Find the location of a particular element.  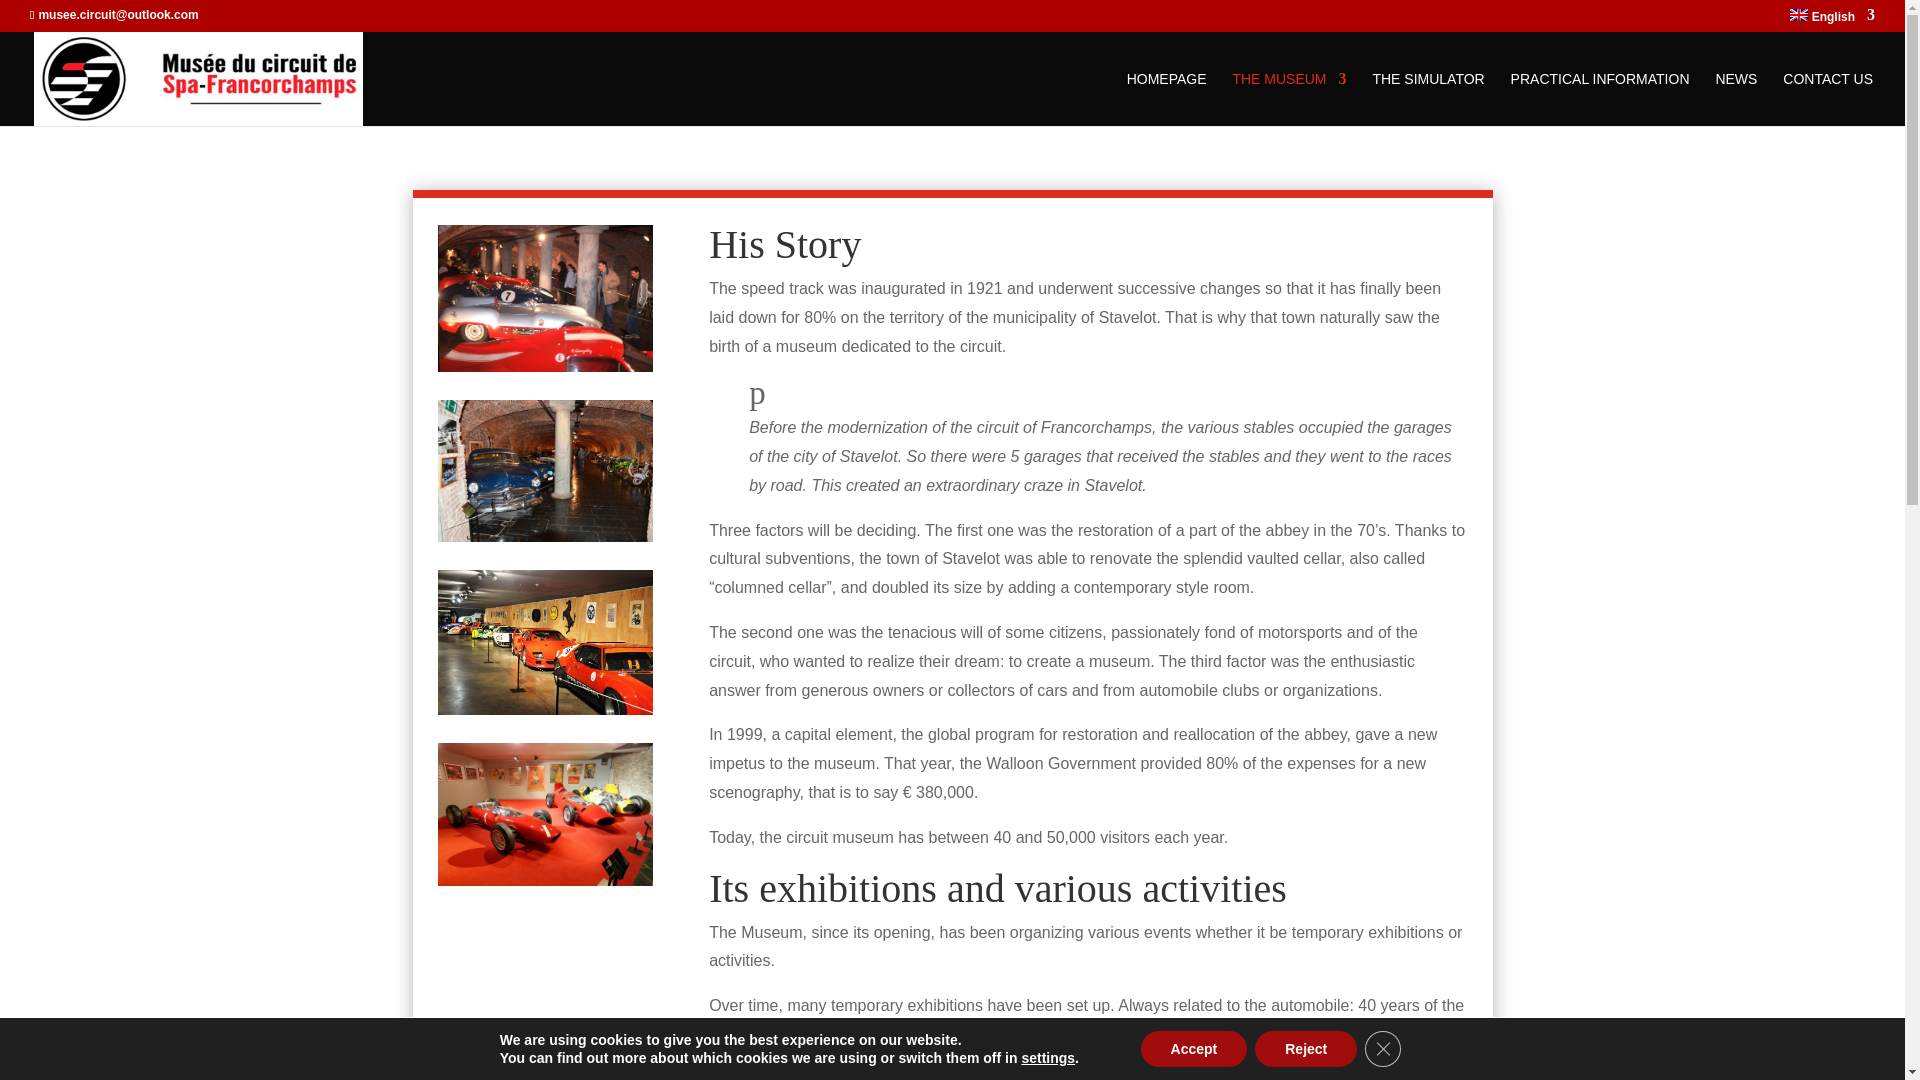

settings is located at coordinates (1048, 1058).